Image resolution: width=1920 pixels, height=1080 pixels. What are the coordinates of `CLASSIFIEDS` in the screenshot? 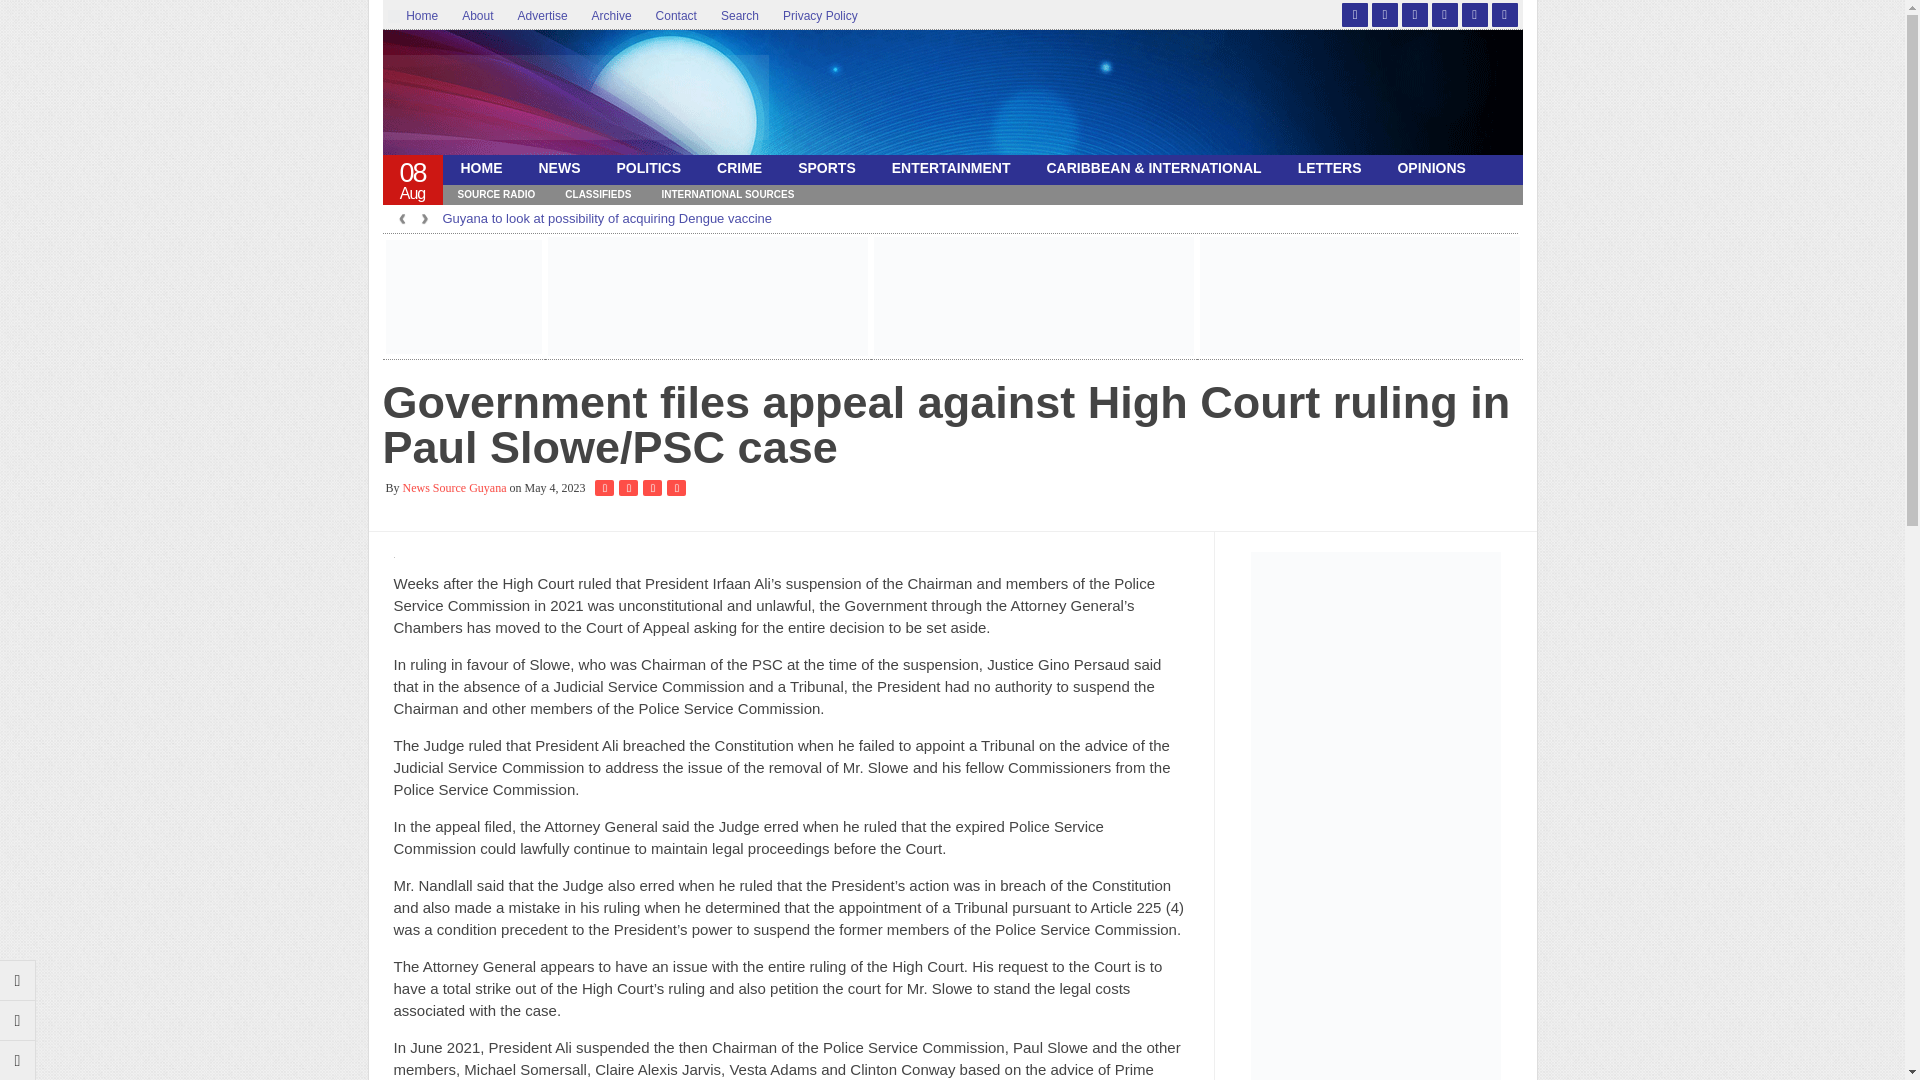 It's located at (597, 194).